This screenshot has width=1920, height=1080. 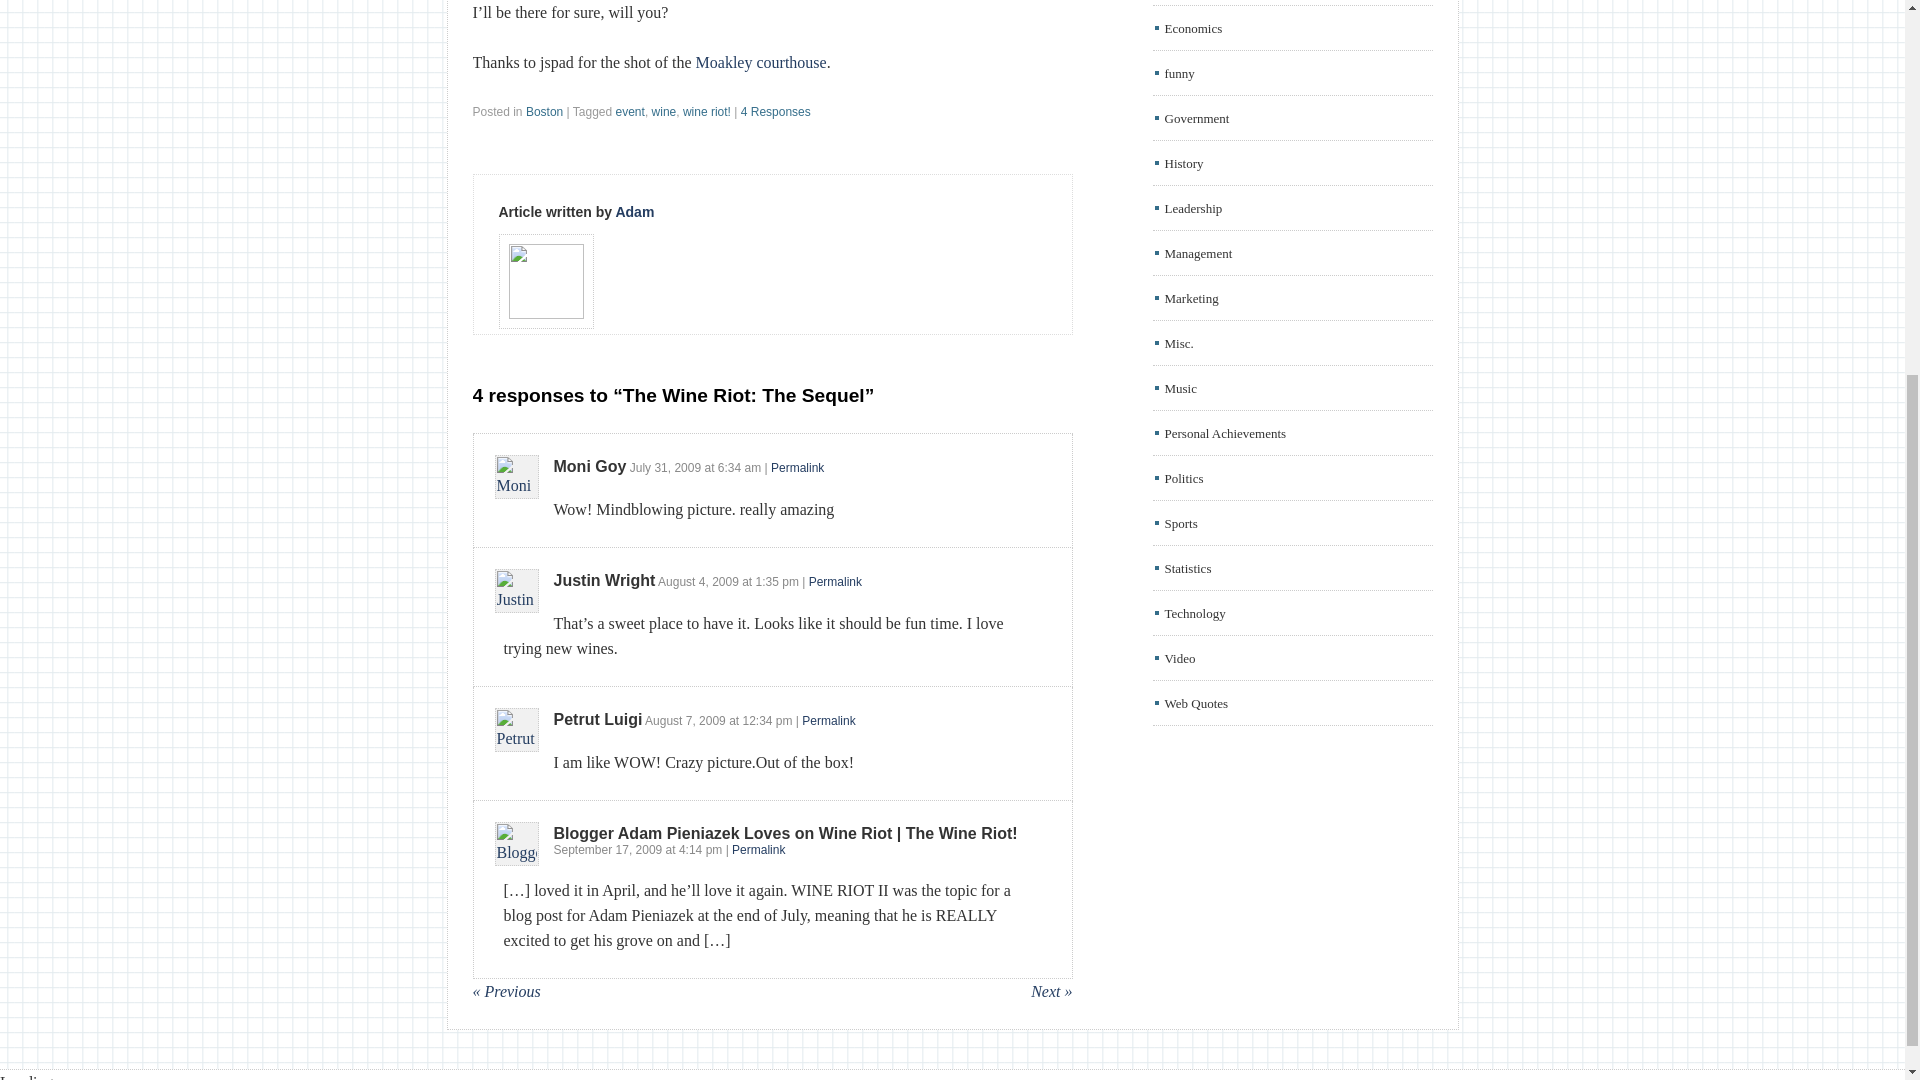 I want to click on Friday, July 31st, 2009, 6:34 am, so click(x=739, y=468).